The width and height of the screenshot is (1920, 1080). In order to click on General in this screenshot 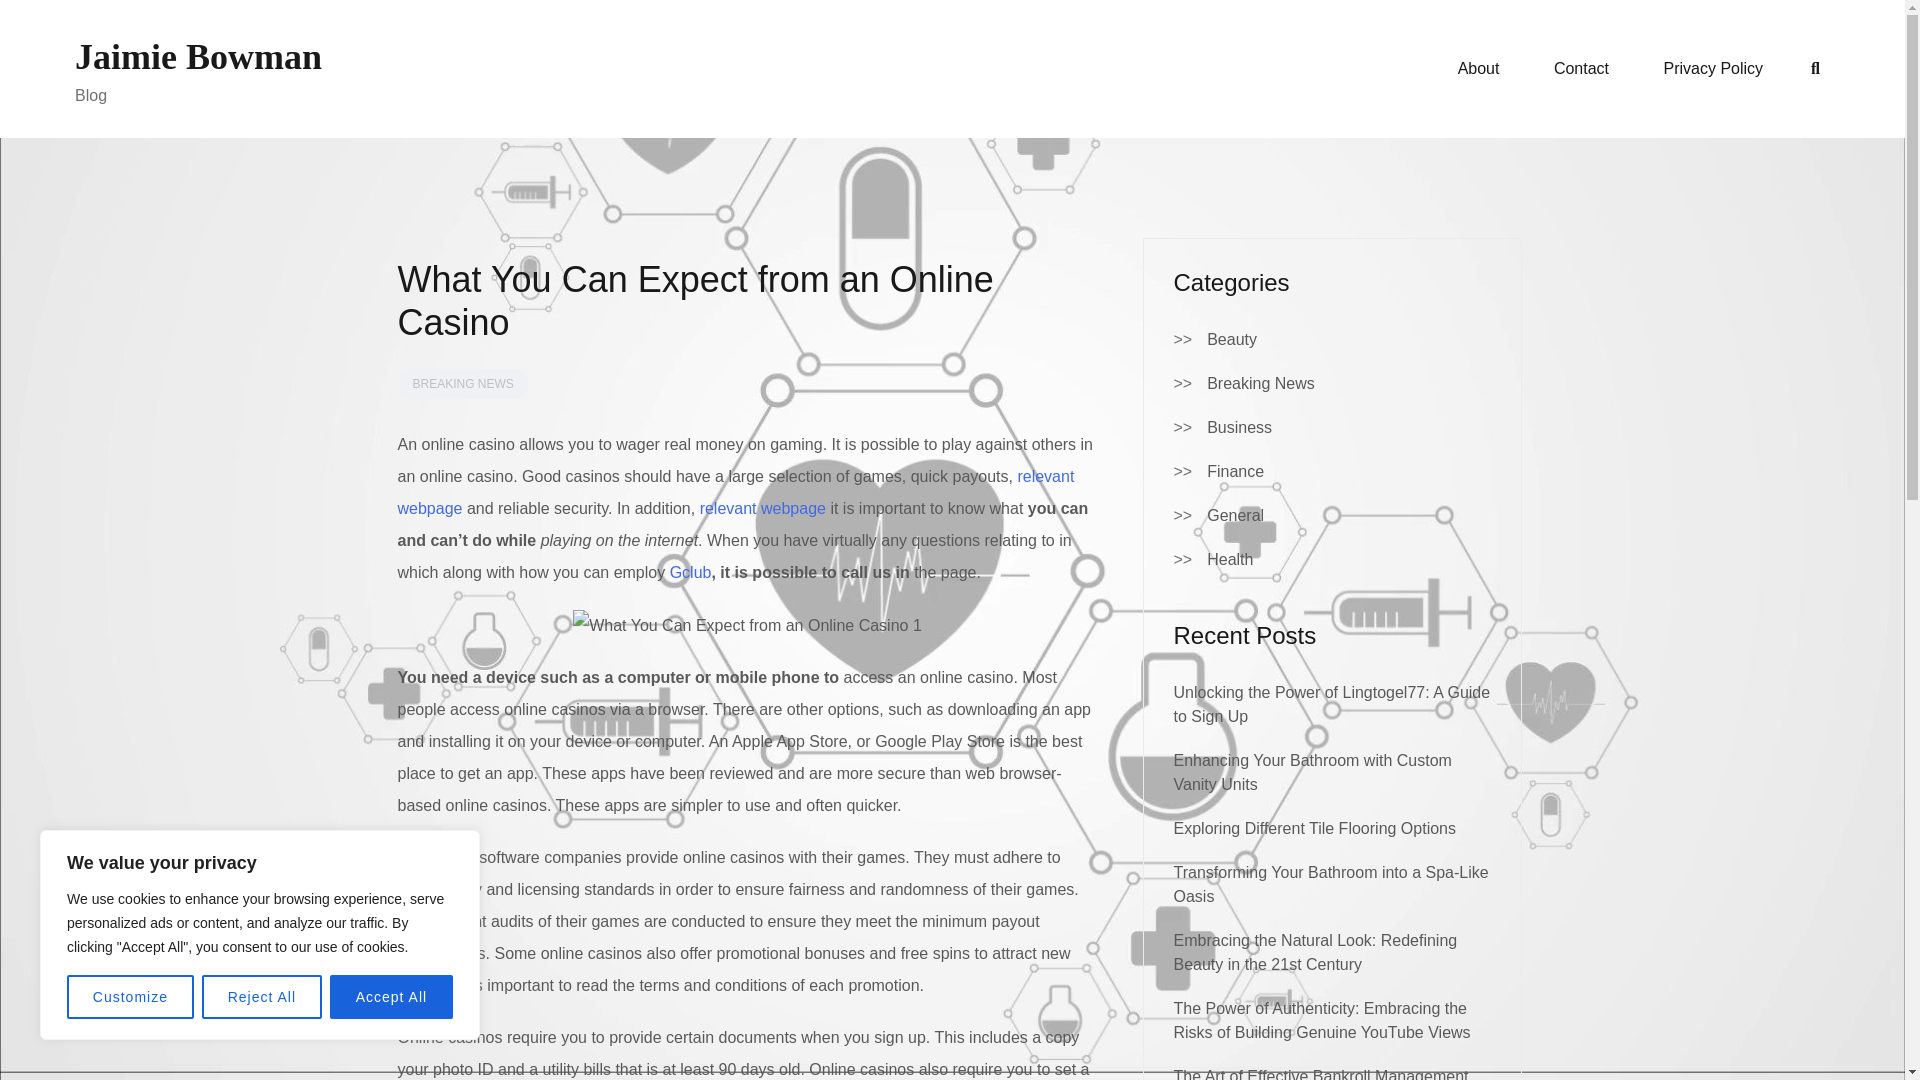, I will do `click(1235, 516)`.